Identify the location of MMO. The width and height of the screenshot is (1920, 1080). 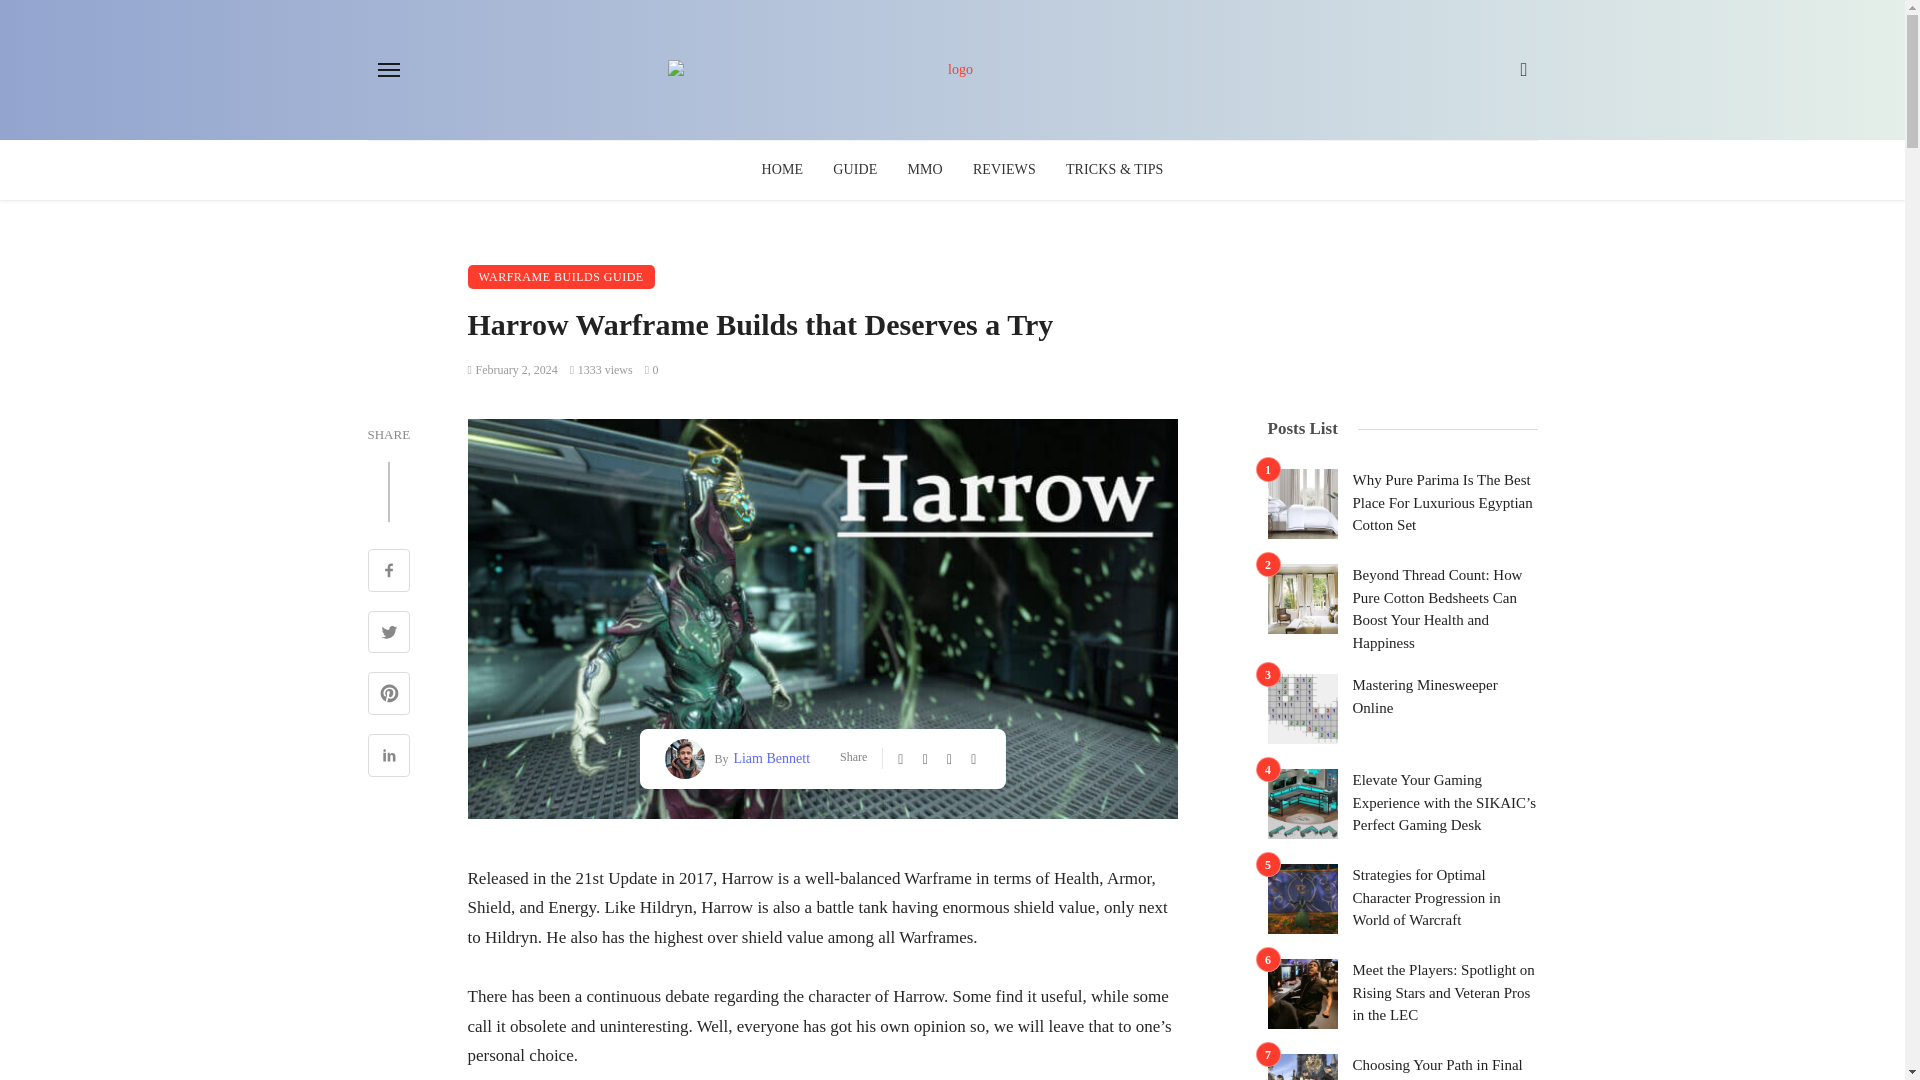
(924, 170).